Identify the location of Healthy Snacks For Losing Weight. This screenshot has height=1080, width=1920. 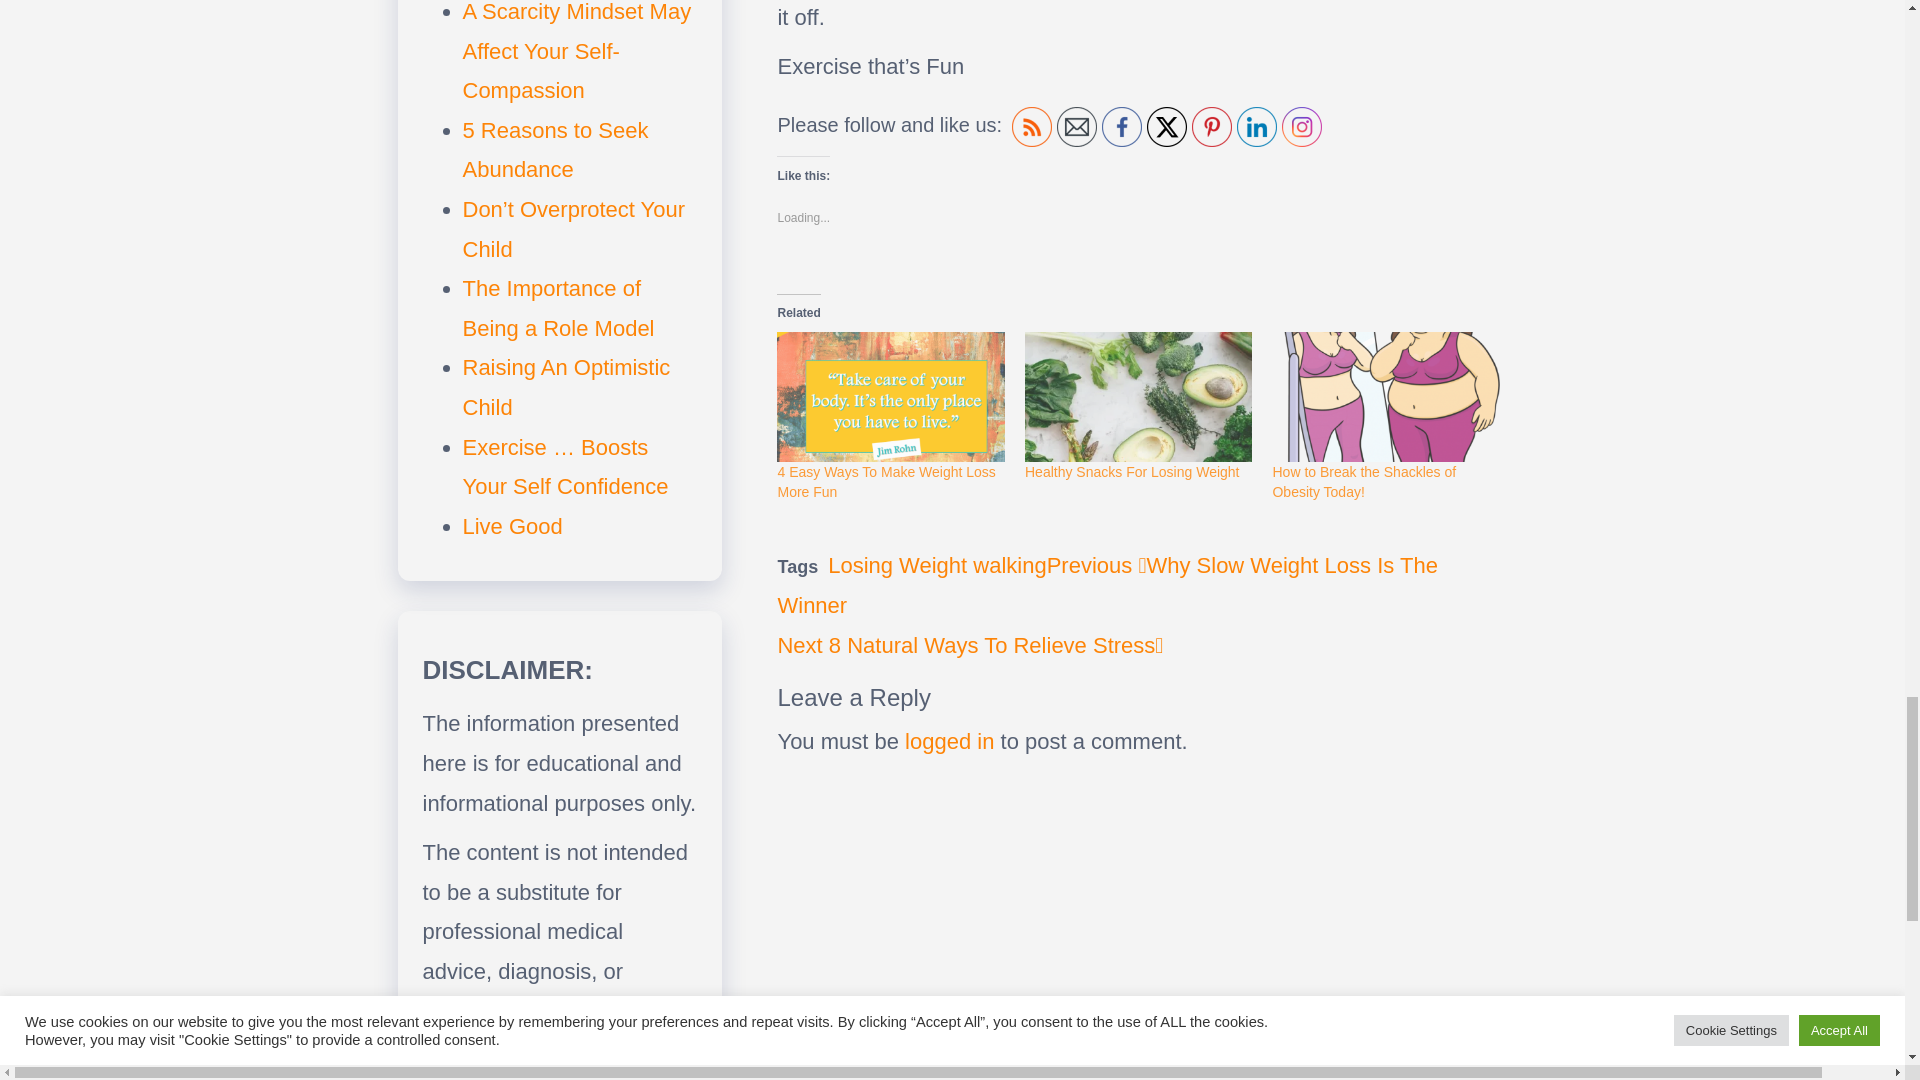
(1212, 126).